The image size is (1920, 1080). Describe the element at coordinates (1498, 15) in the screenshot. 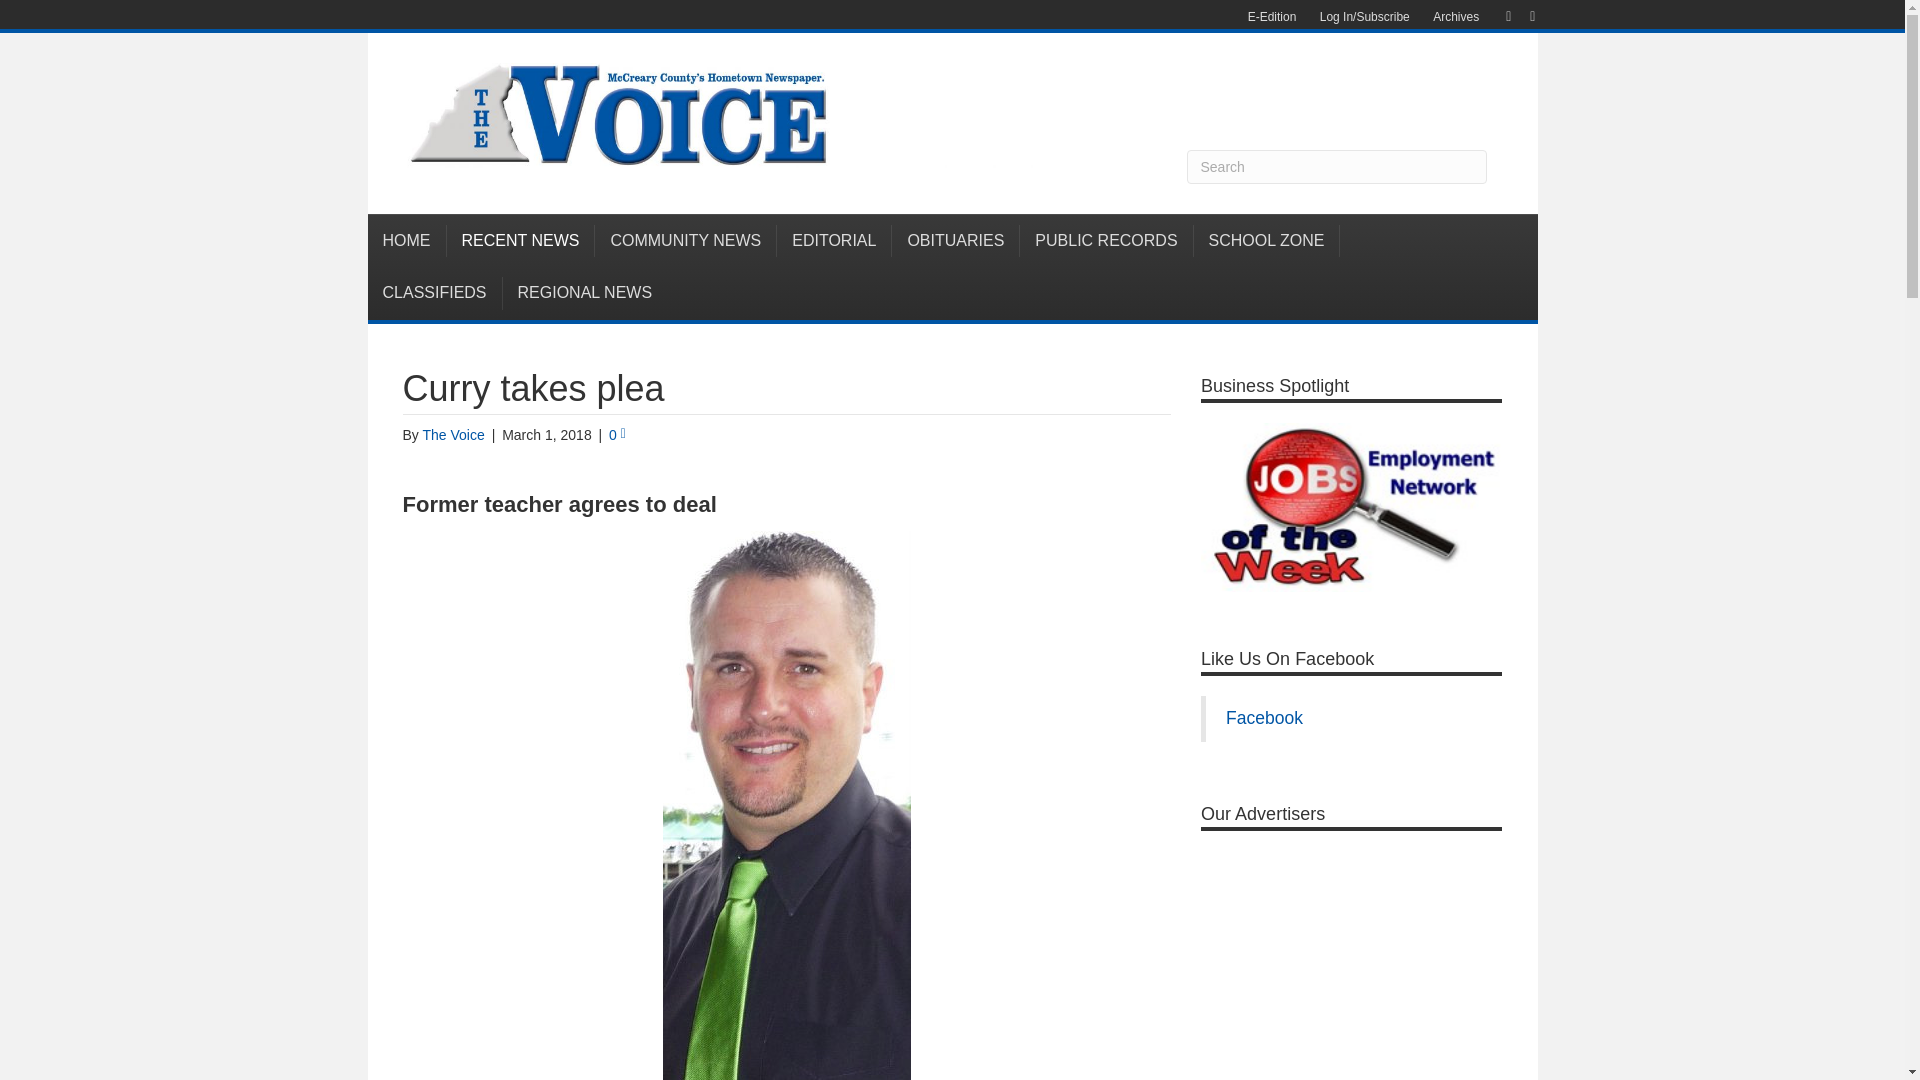

I see `Facebook` at that location.